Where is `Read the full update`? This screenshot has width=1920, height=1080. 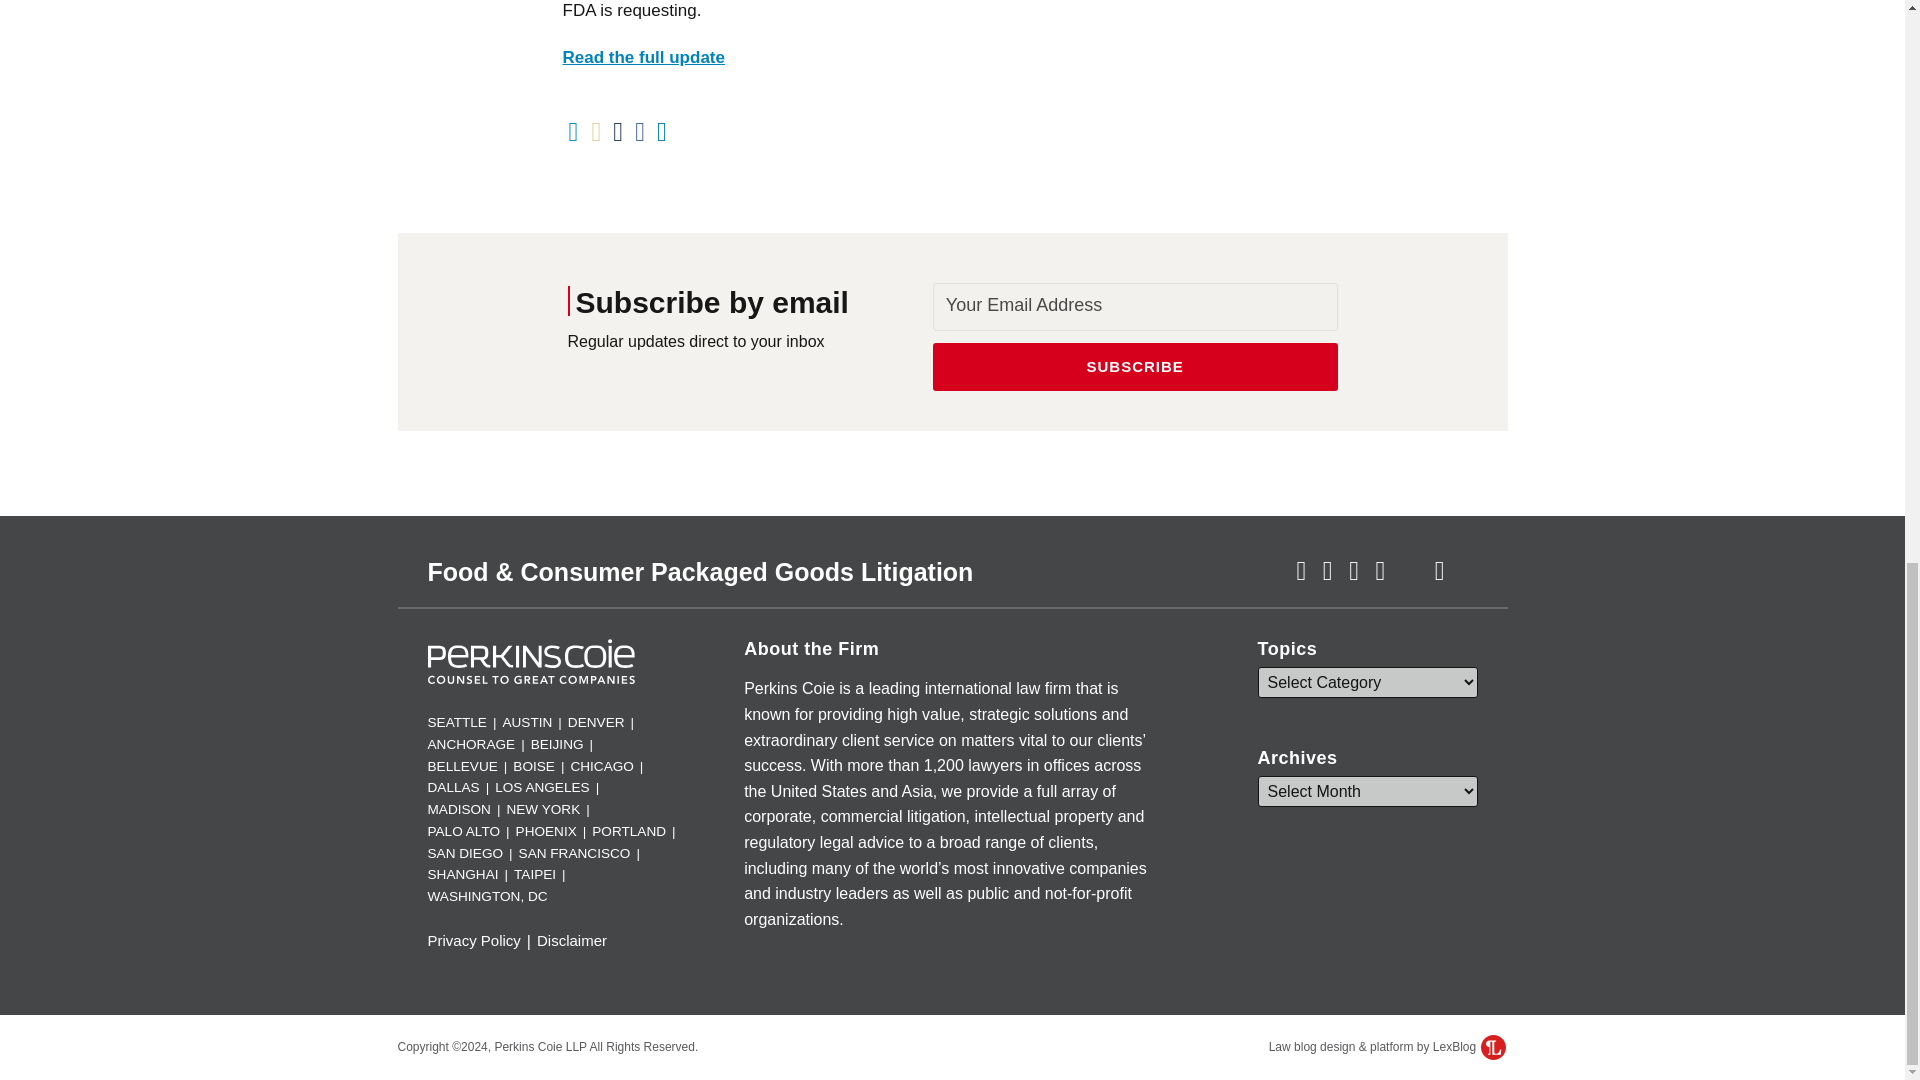
Read the full update is located at coordinates (642, 56).